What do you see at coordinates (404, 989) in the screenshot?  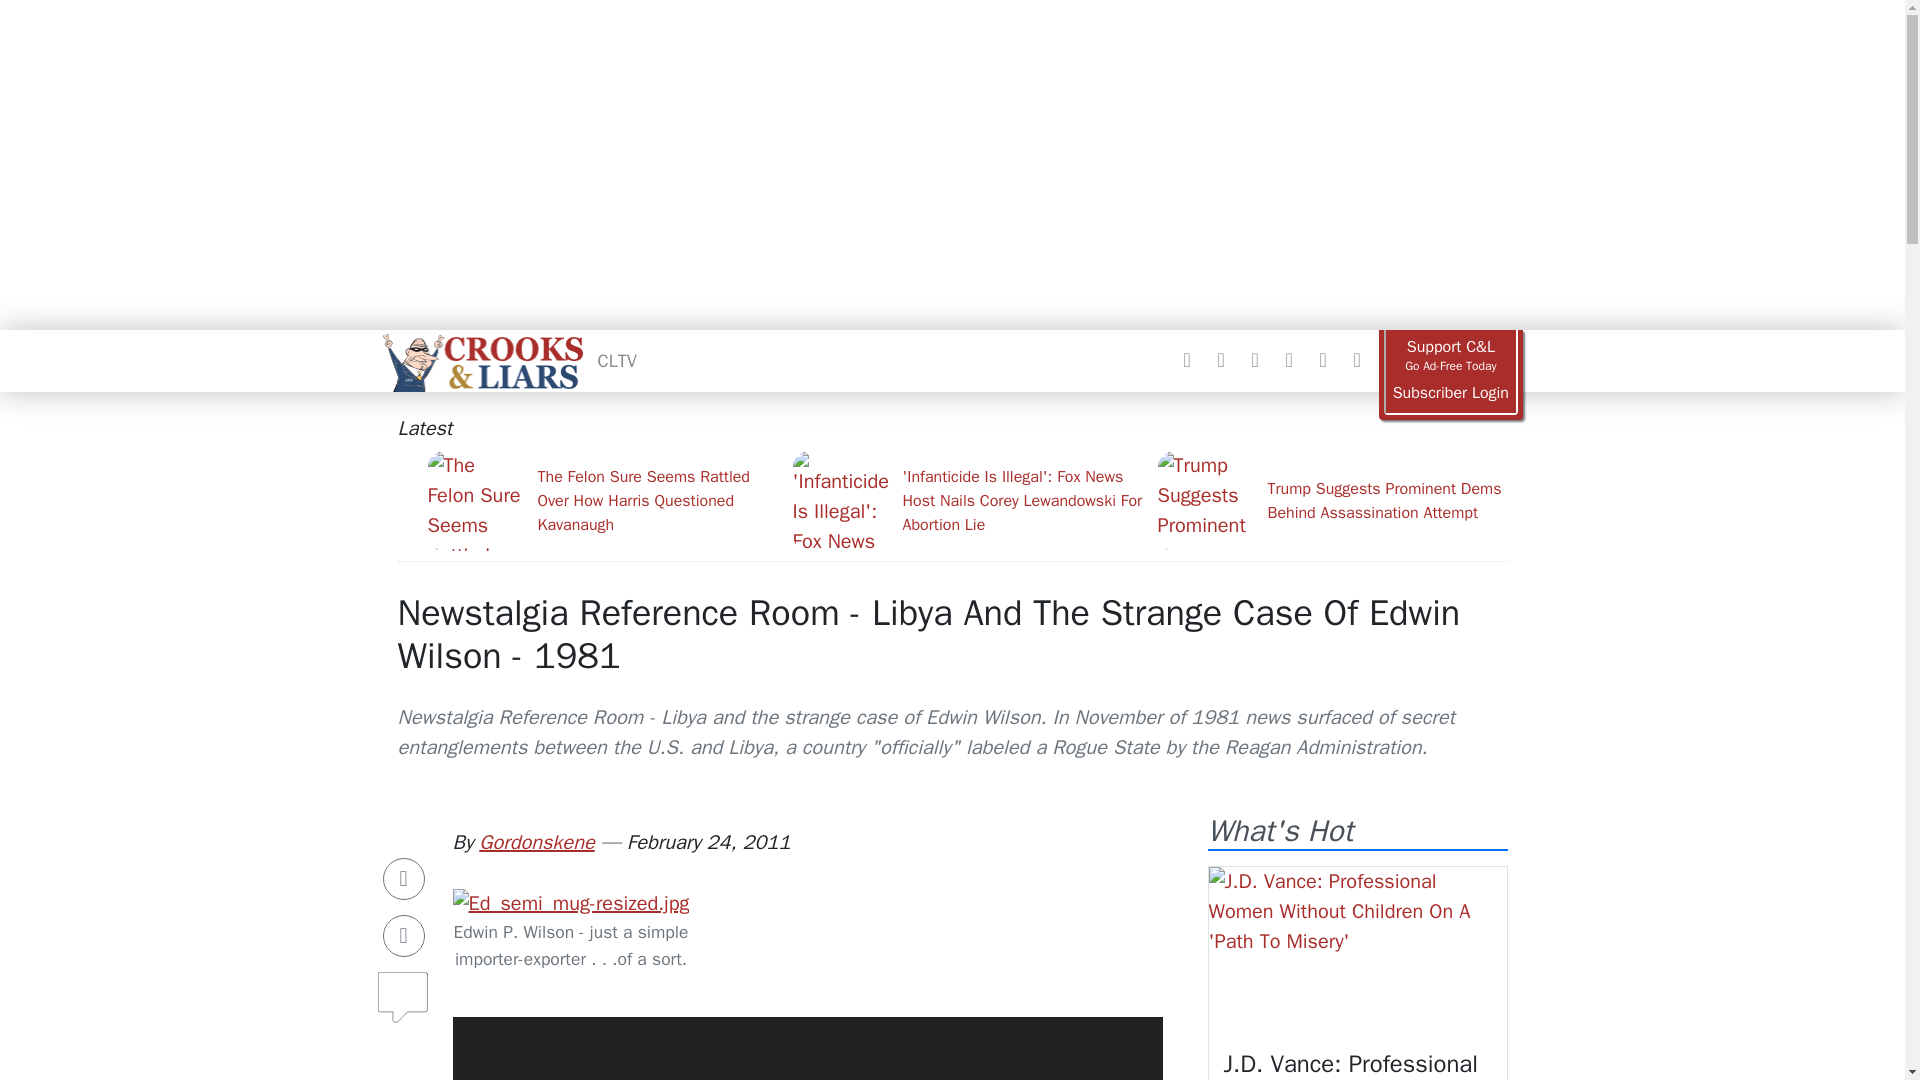 I see `Comments` at bounding box center [404, 989].